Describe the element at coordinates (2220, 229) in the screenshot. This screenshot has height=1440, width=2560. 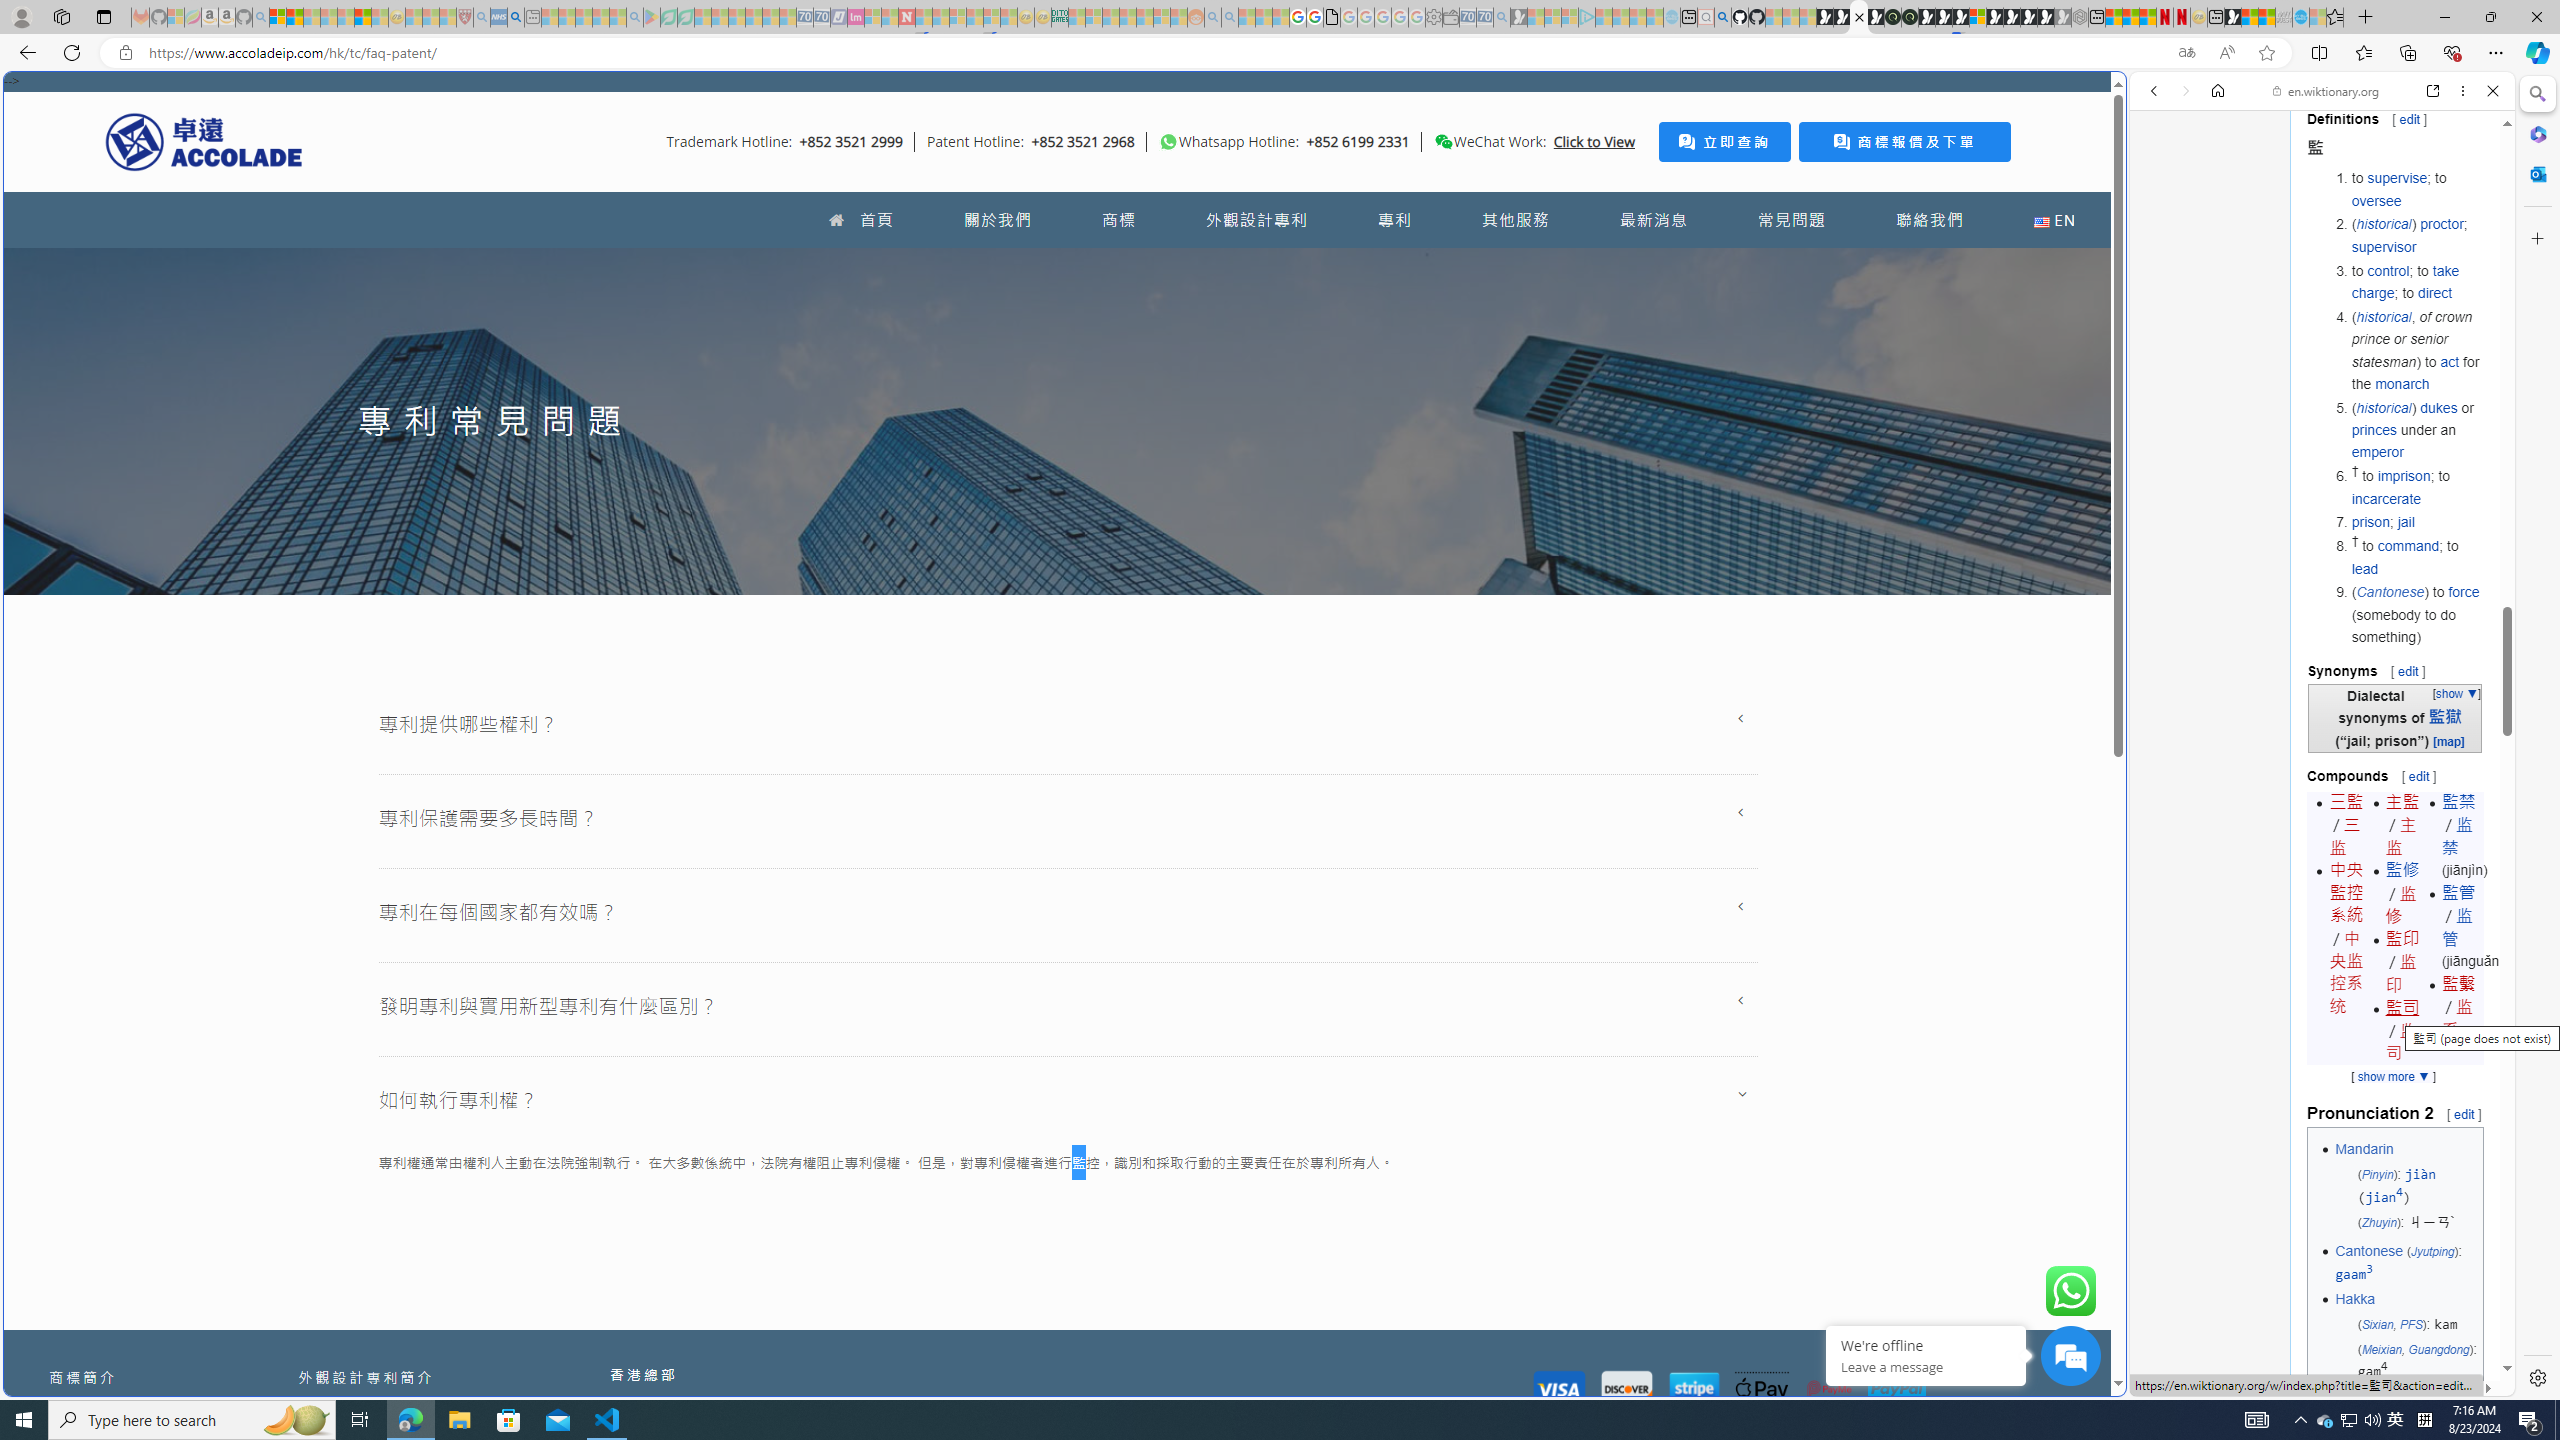
I see `IMAGES` at that location.